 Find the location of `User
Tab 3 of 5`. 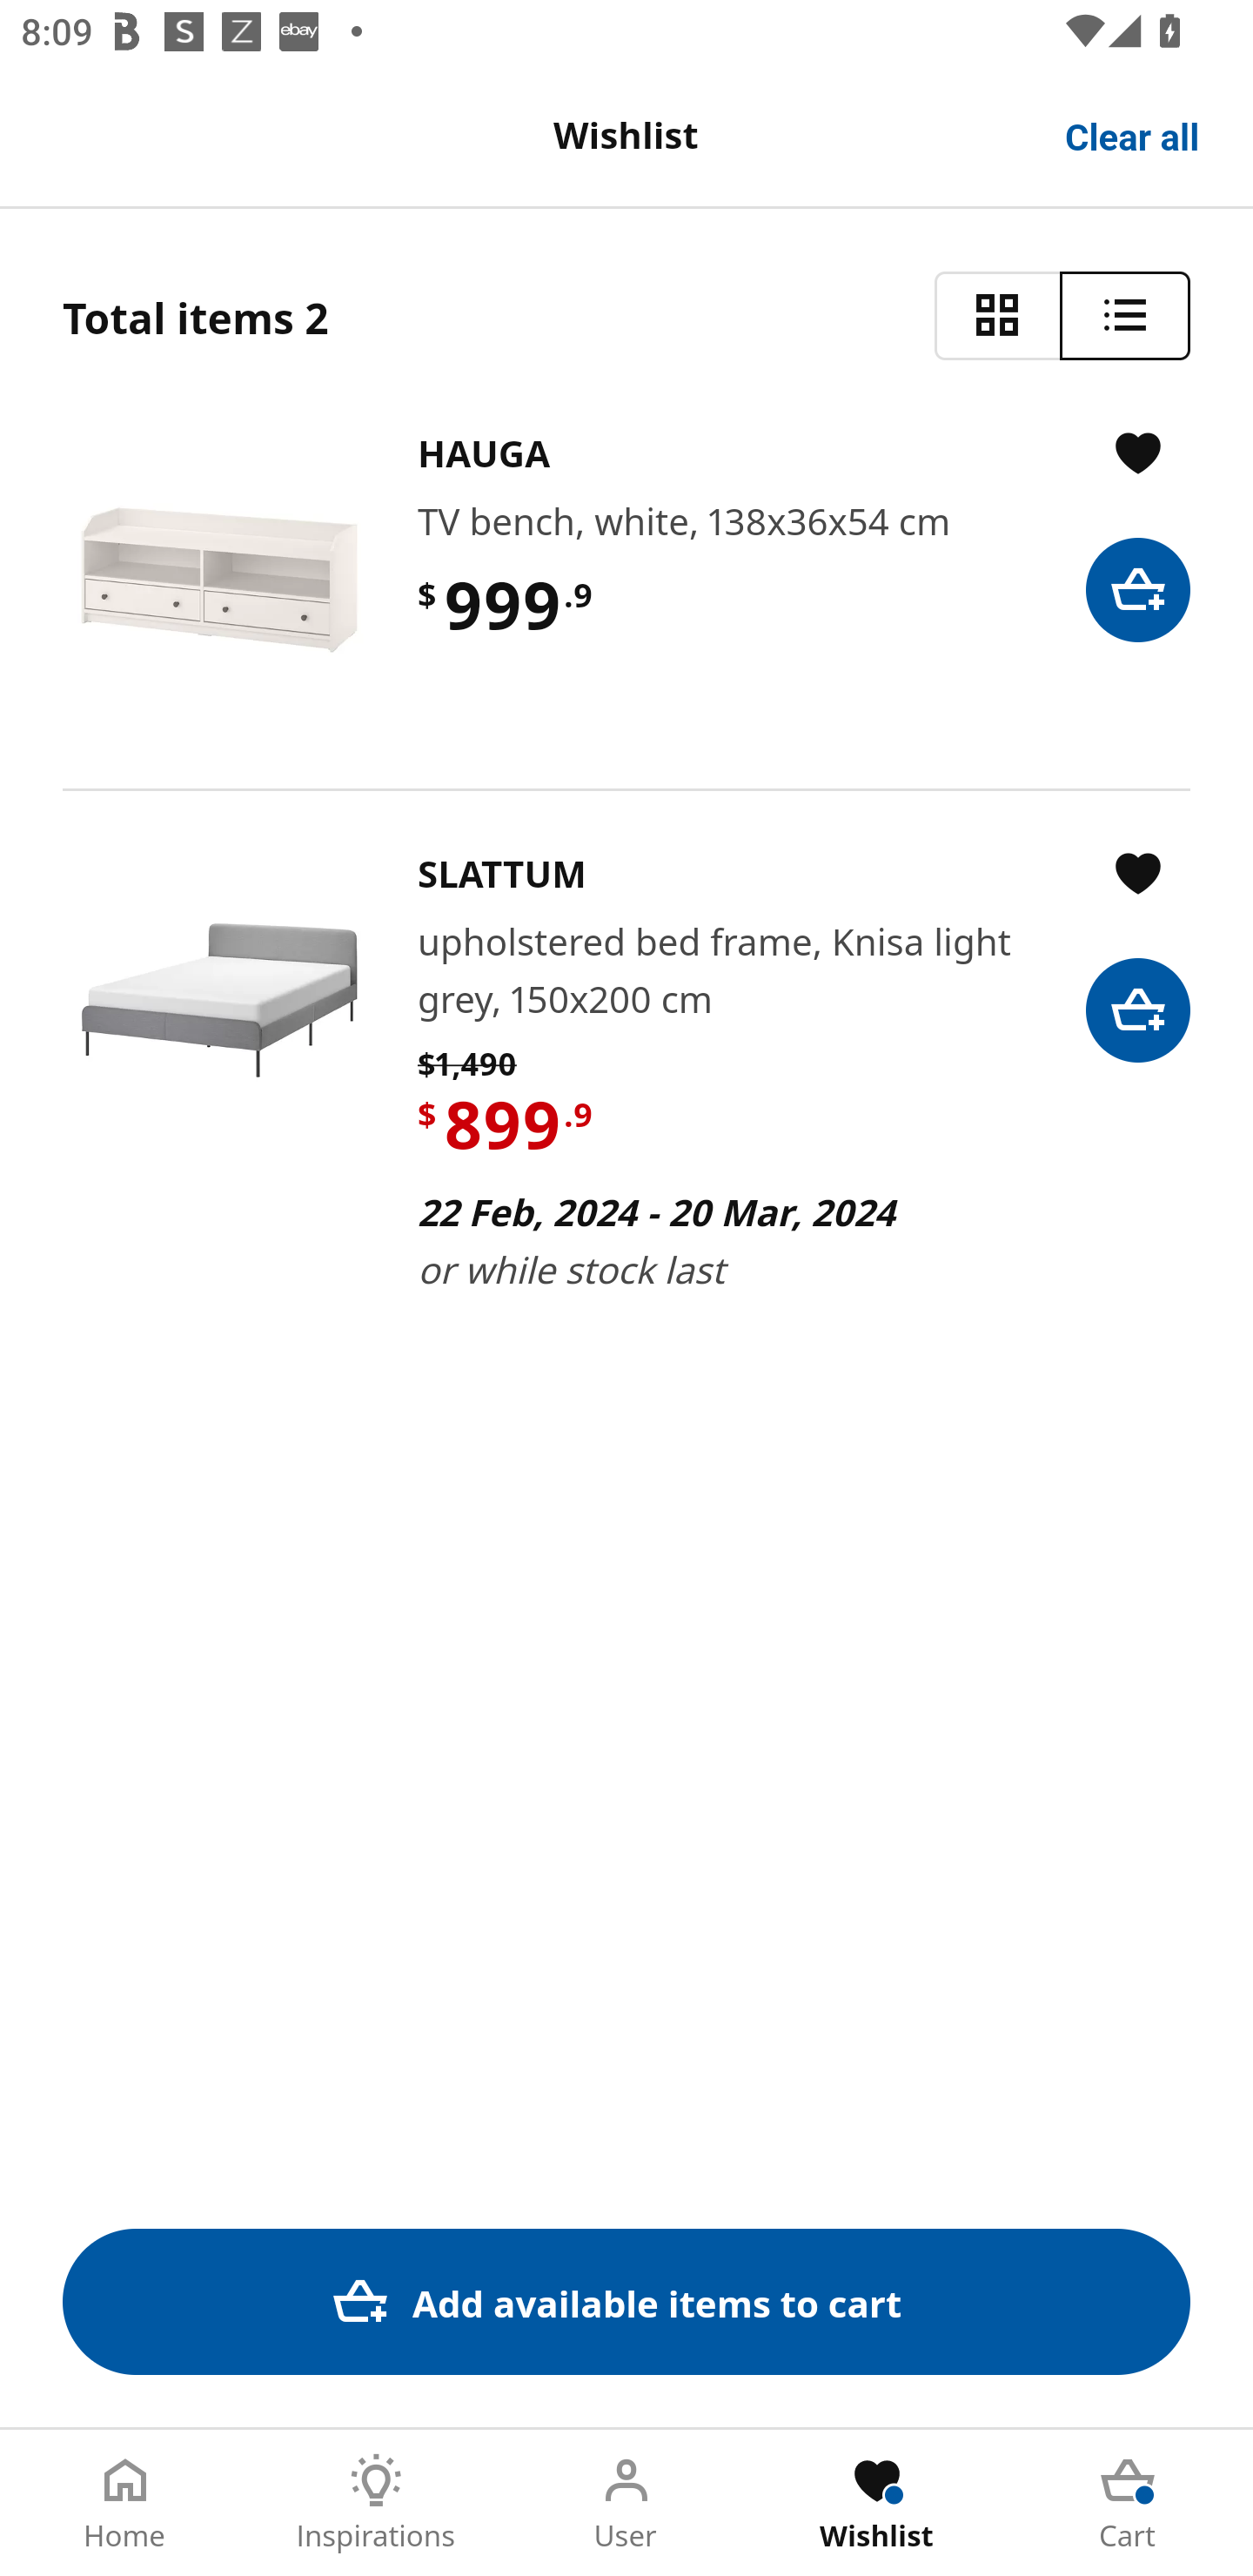

User
Tab 3 of 5 is located at coordinates (626, 2503).